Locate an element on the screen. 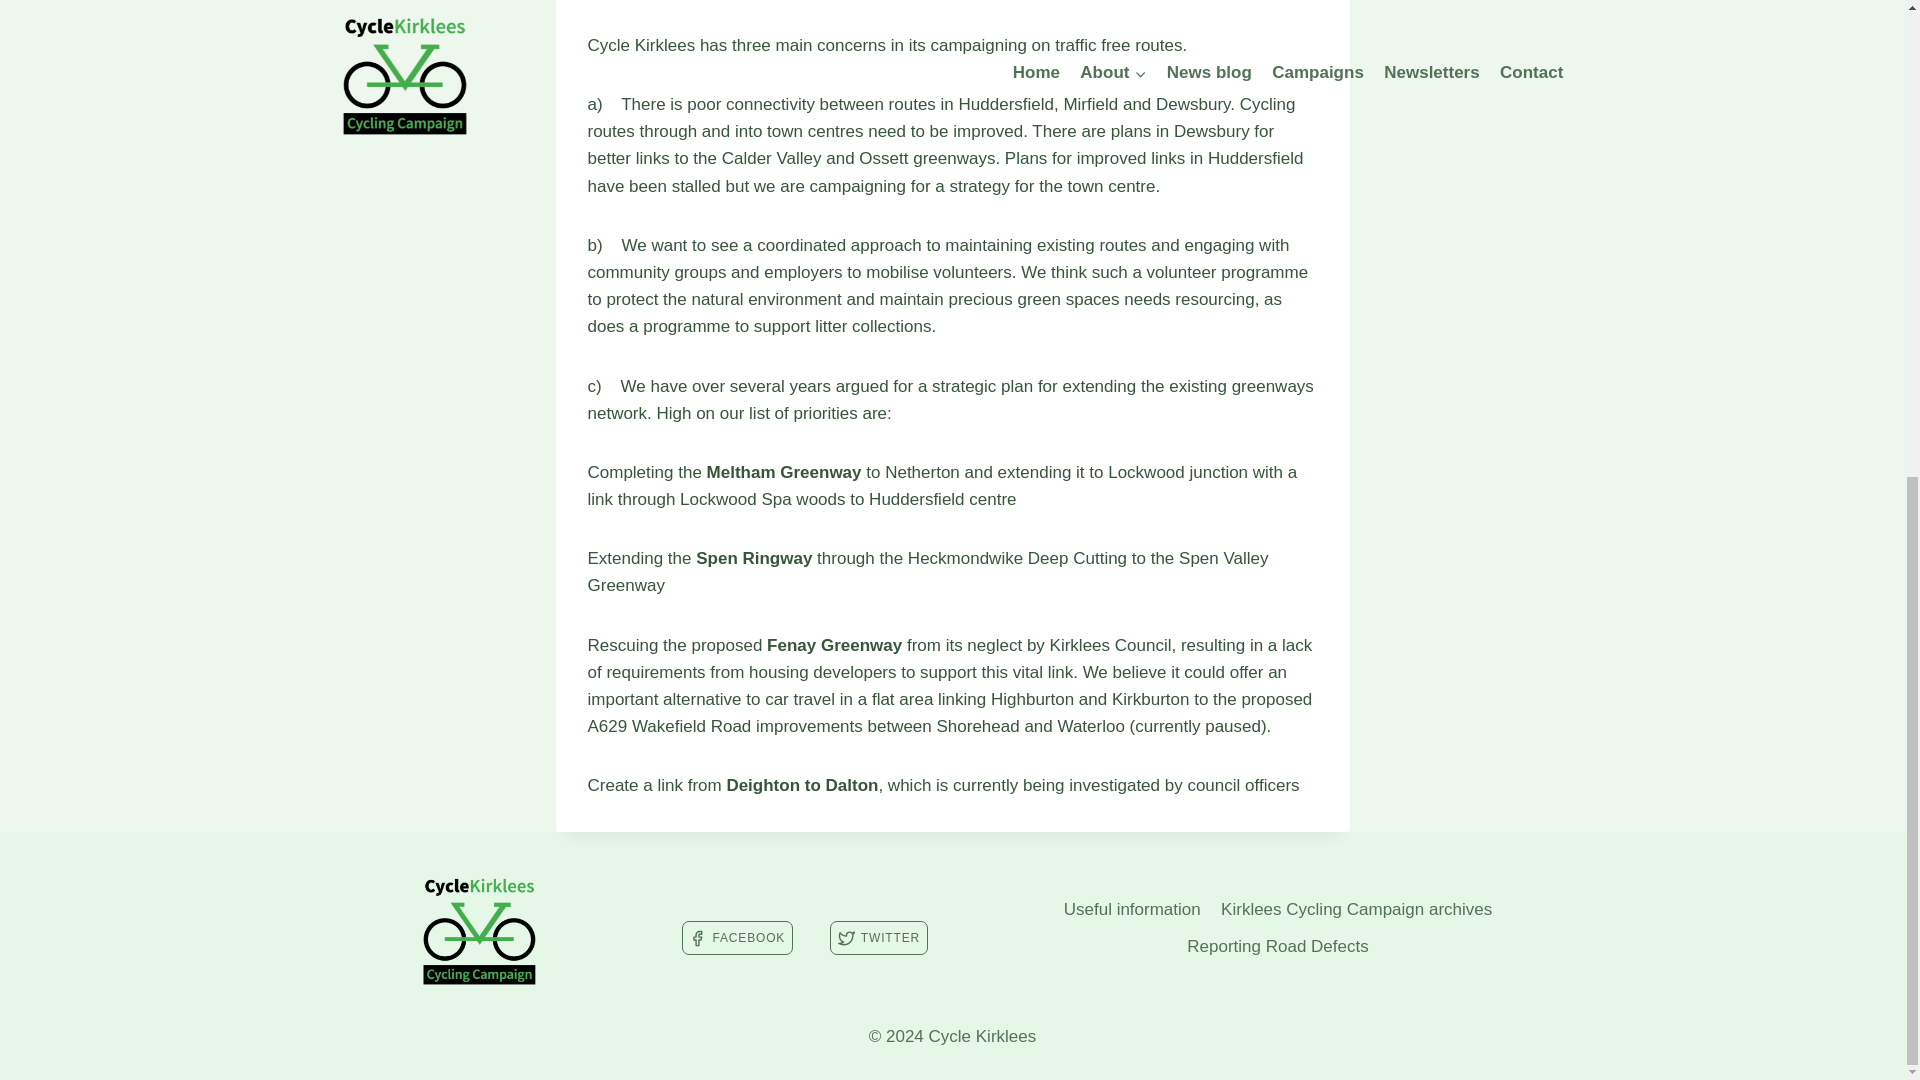  Kirklees Cycling Campaign archives is located at coordinates (1357, 909).